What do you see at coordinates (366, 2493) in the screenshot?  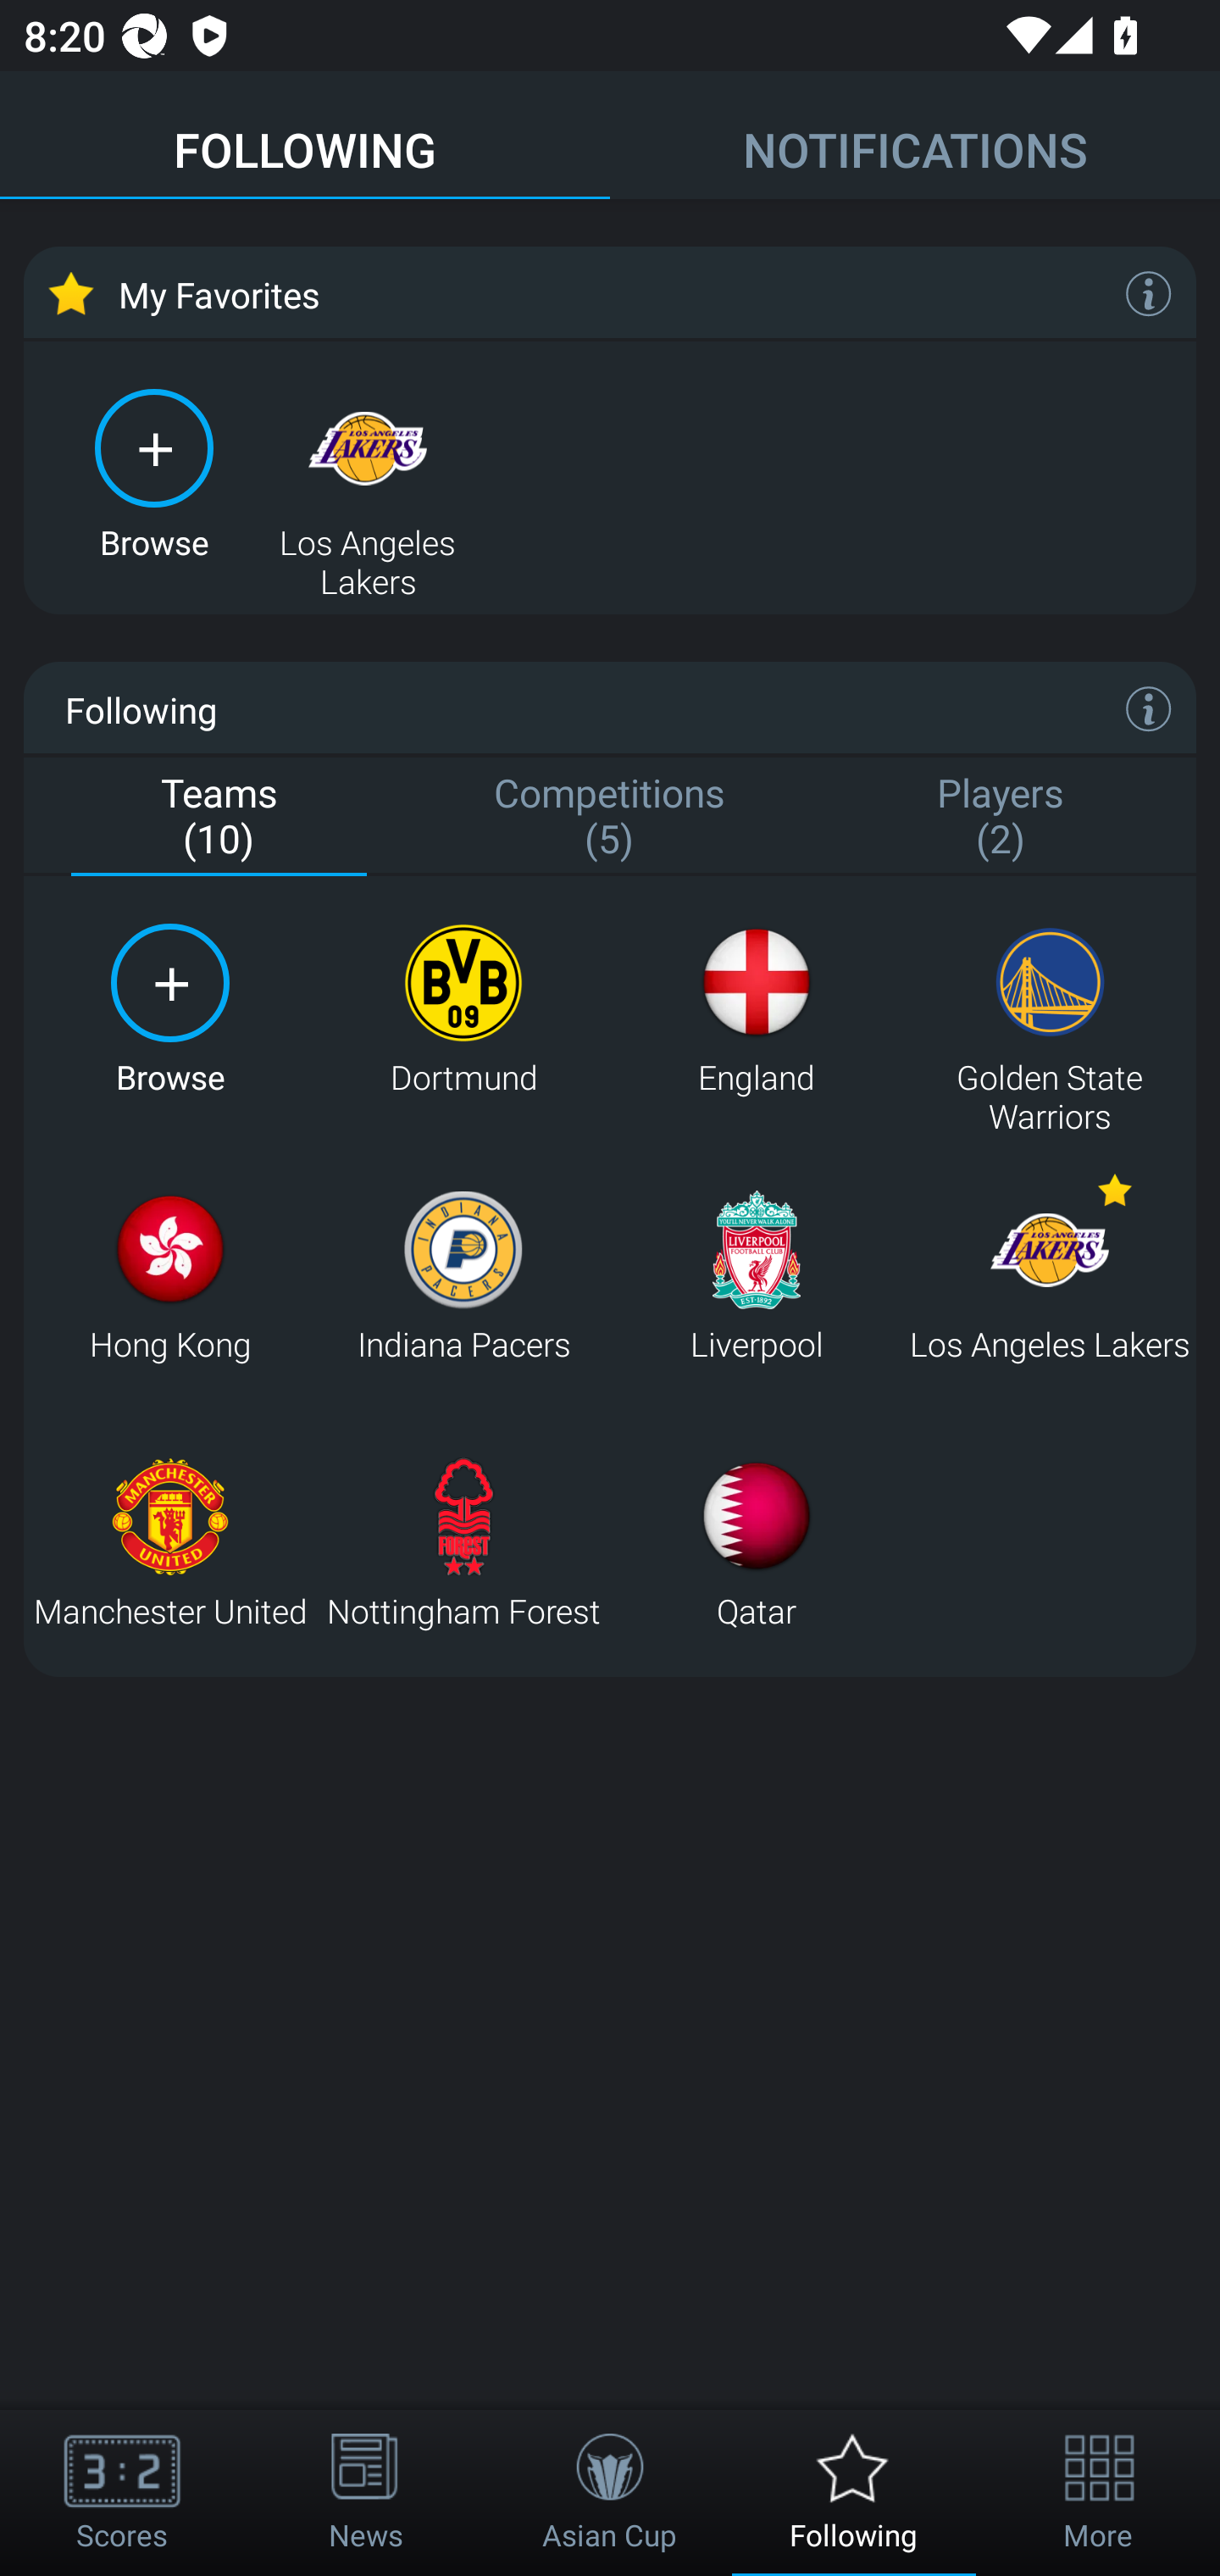 I see `News` at bounding box center [366, 2493].